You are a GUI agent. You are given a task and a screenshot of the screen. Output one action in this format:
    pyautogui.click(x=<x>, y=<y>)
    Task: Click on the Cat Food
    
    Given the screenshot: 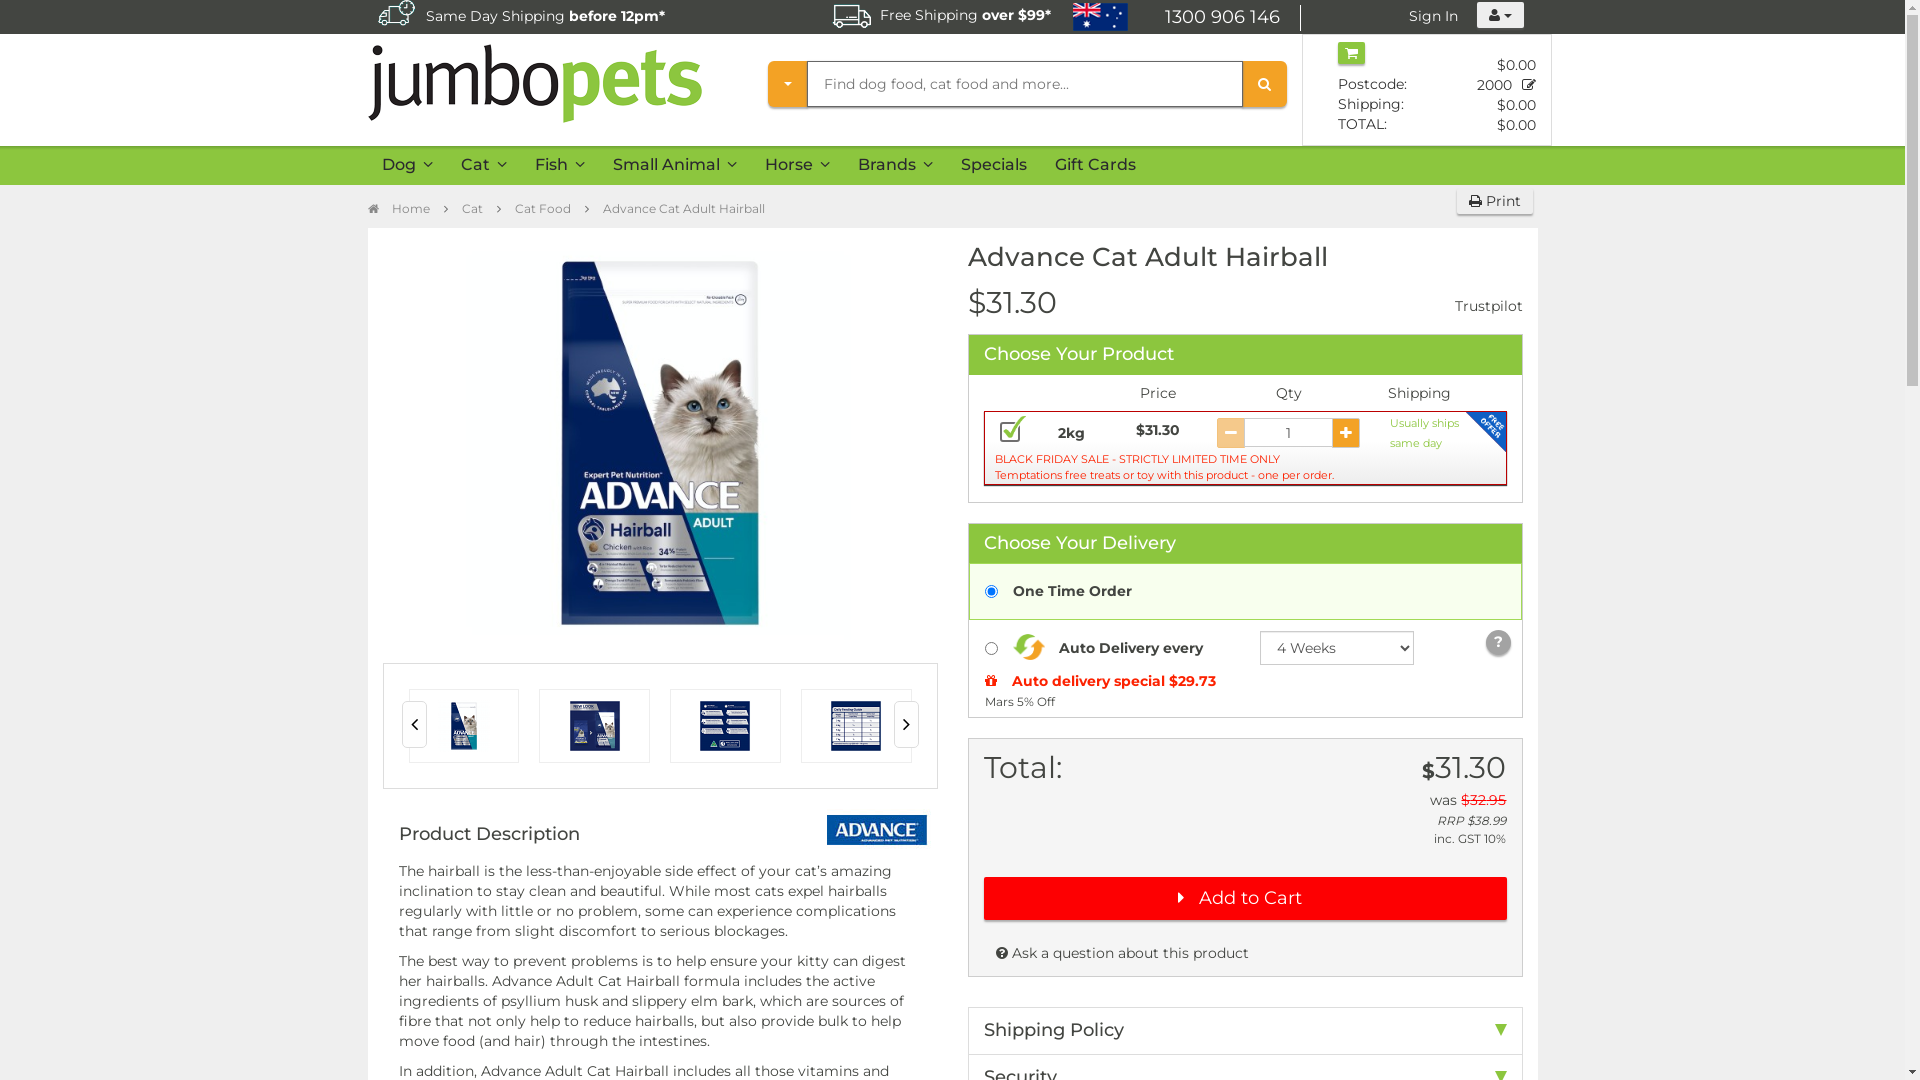 What is the action you would take?
    pyautogui.click(x=542, y=208)
    